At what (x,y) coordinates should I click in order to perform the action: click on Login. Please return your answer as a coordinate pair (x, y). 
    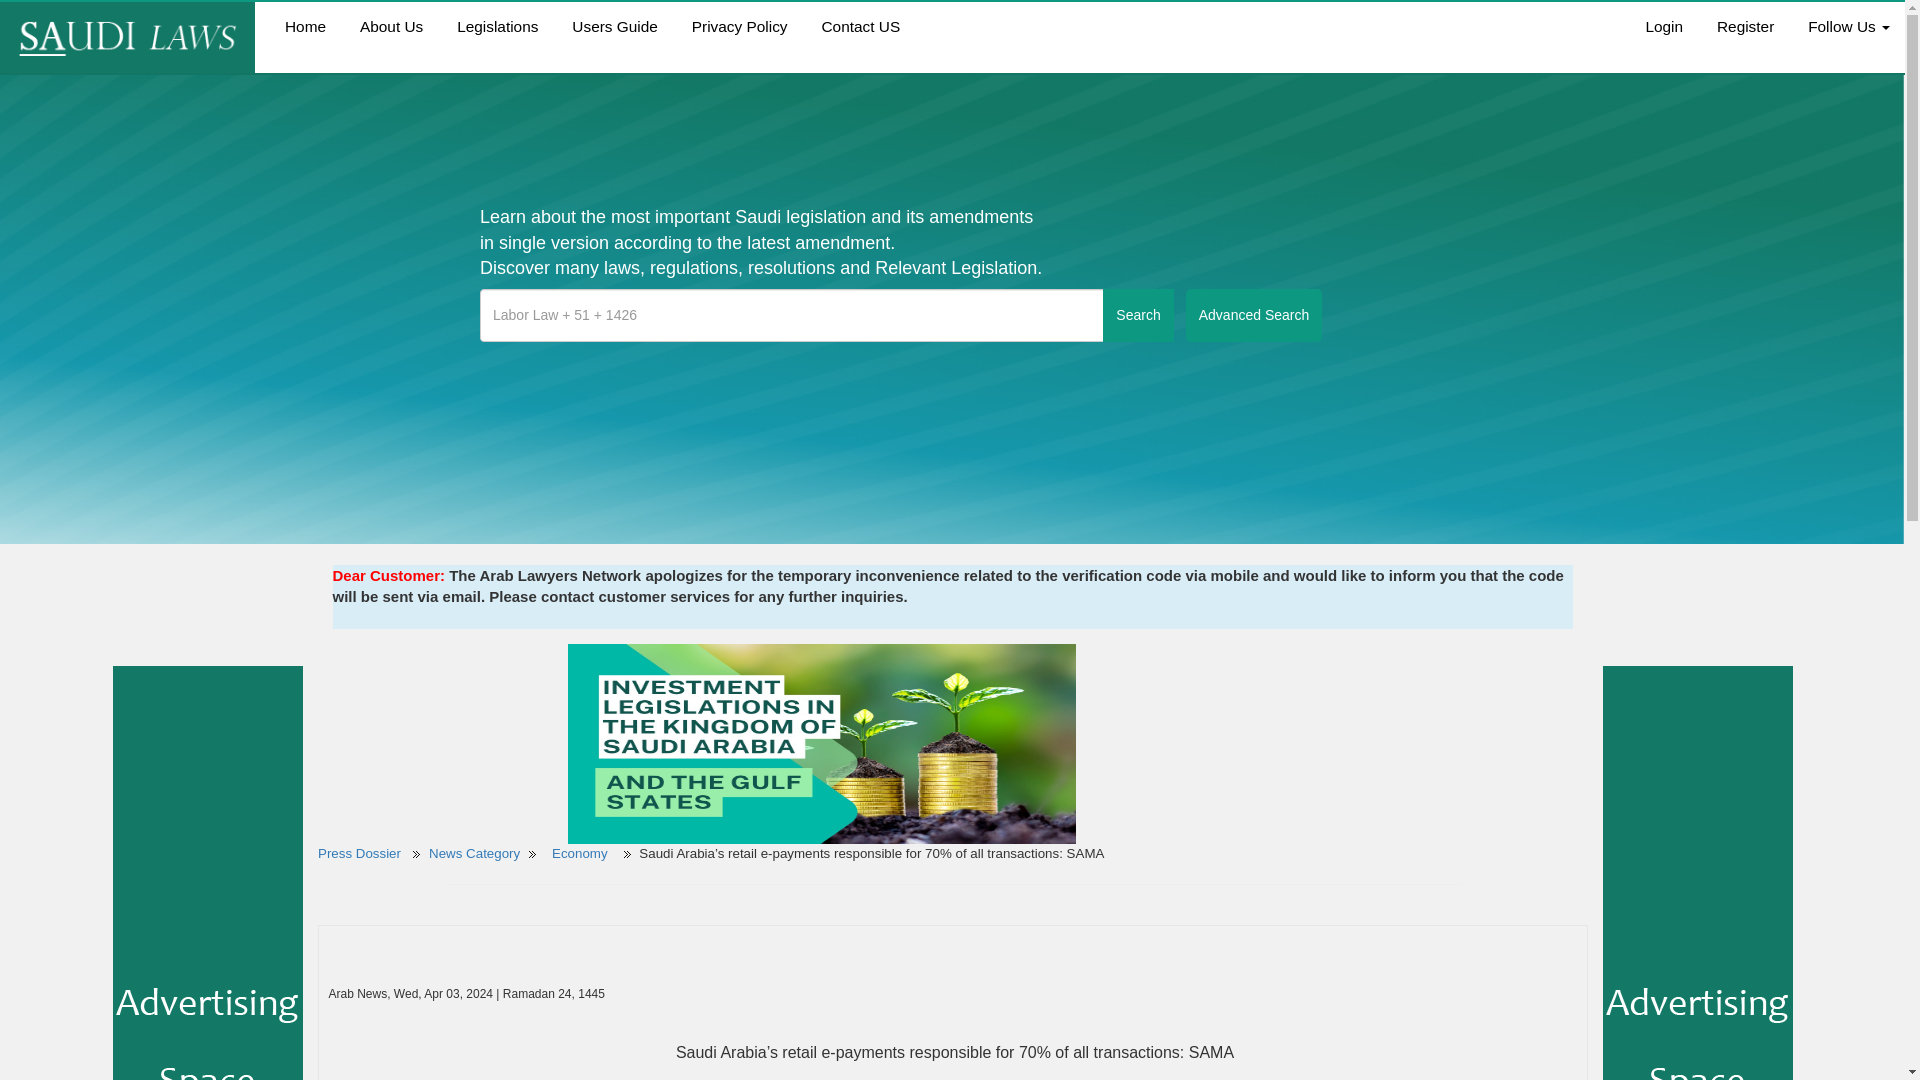
    Looking at the image, I should click on (1664, 26).